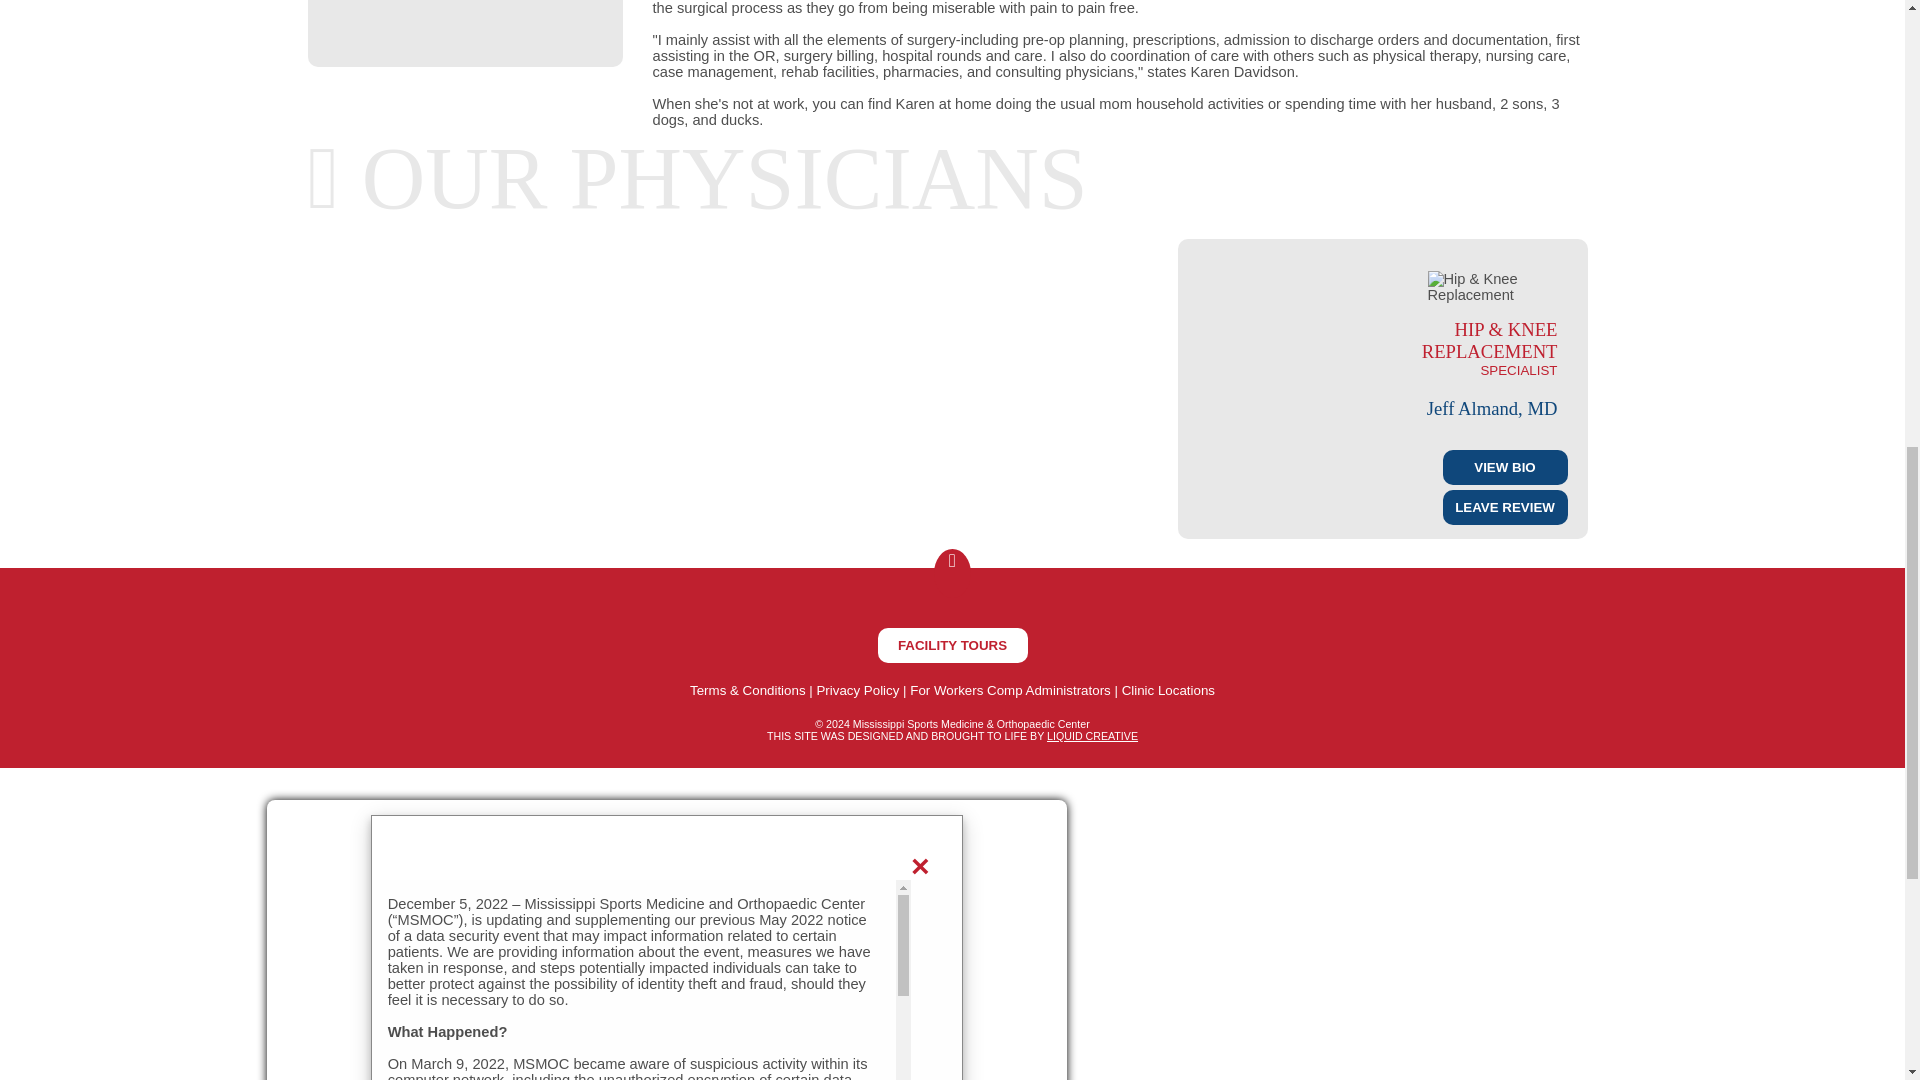 The image size is (1920, 1080). I want to click on Clinic Locations, so click(1168, 690).